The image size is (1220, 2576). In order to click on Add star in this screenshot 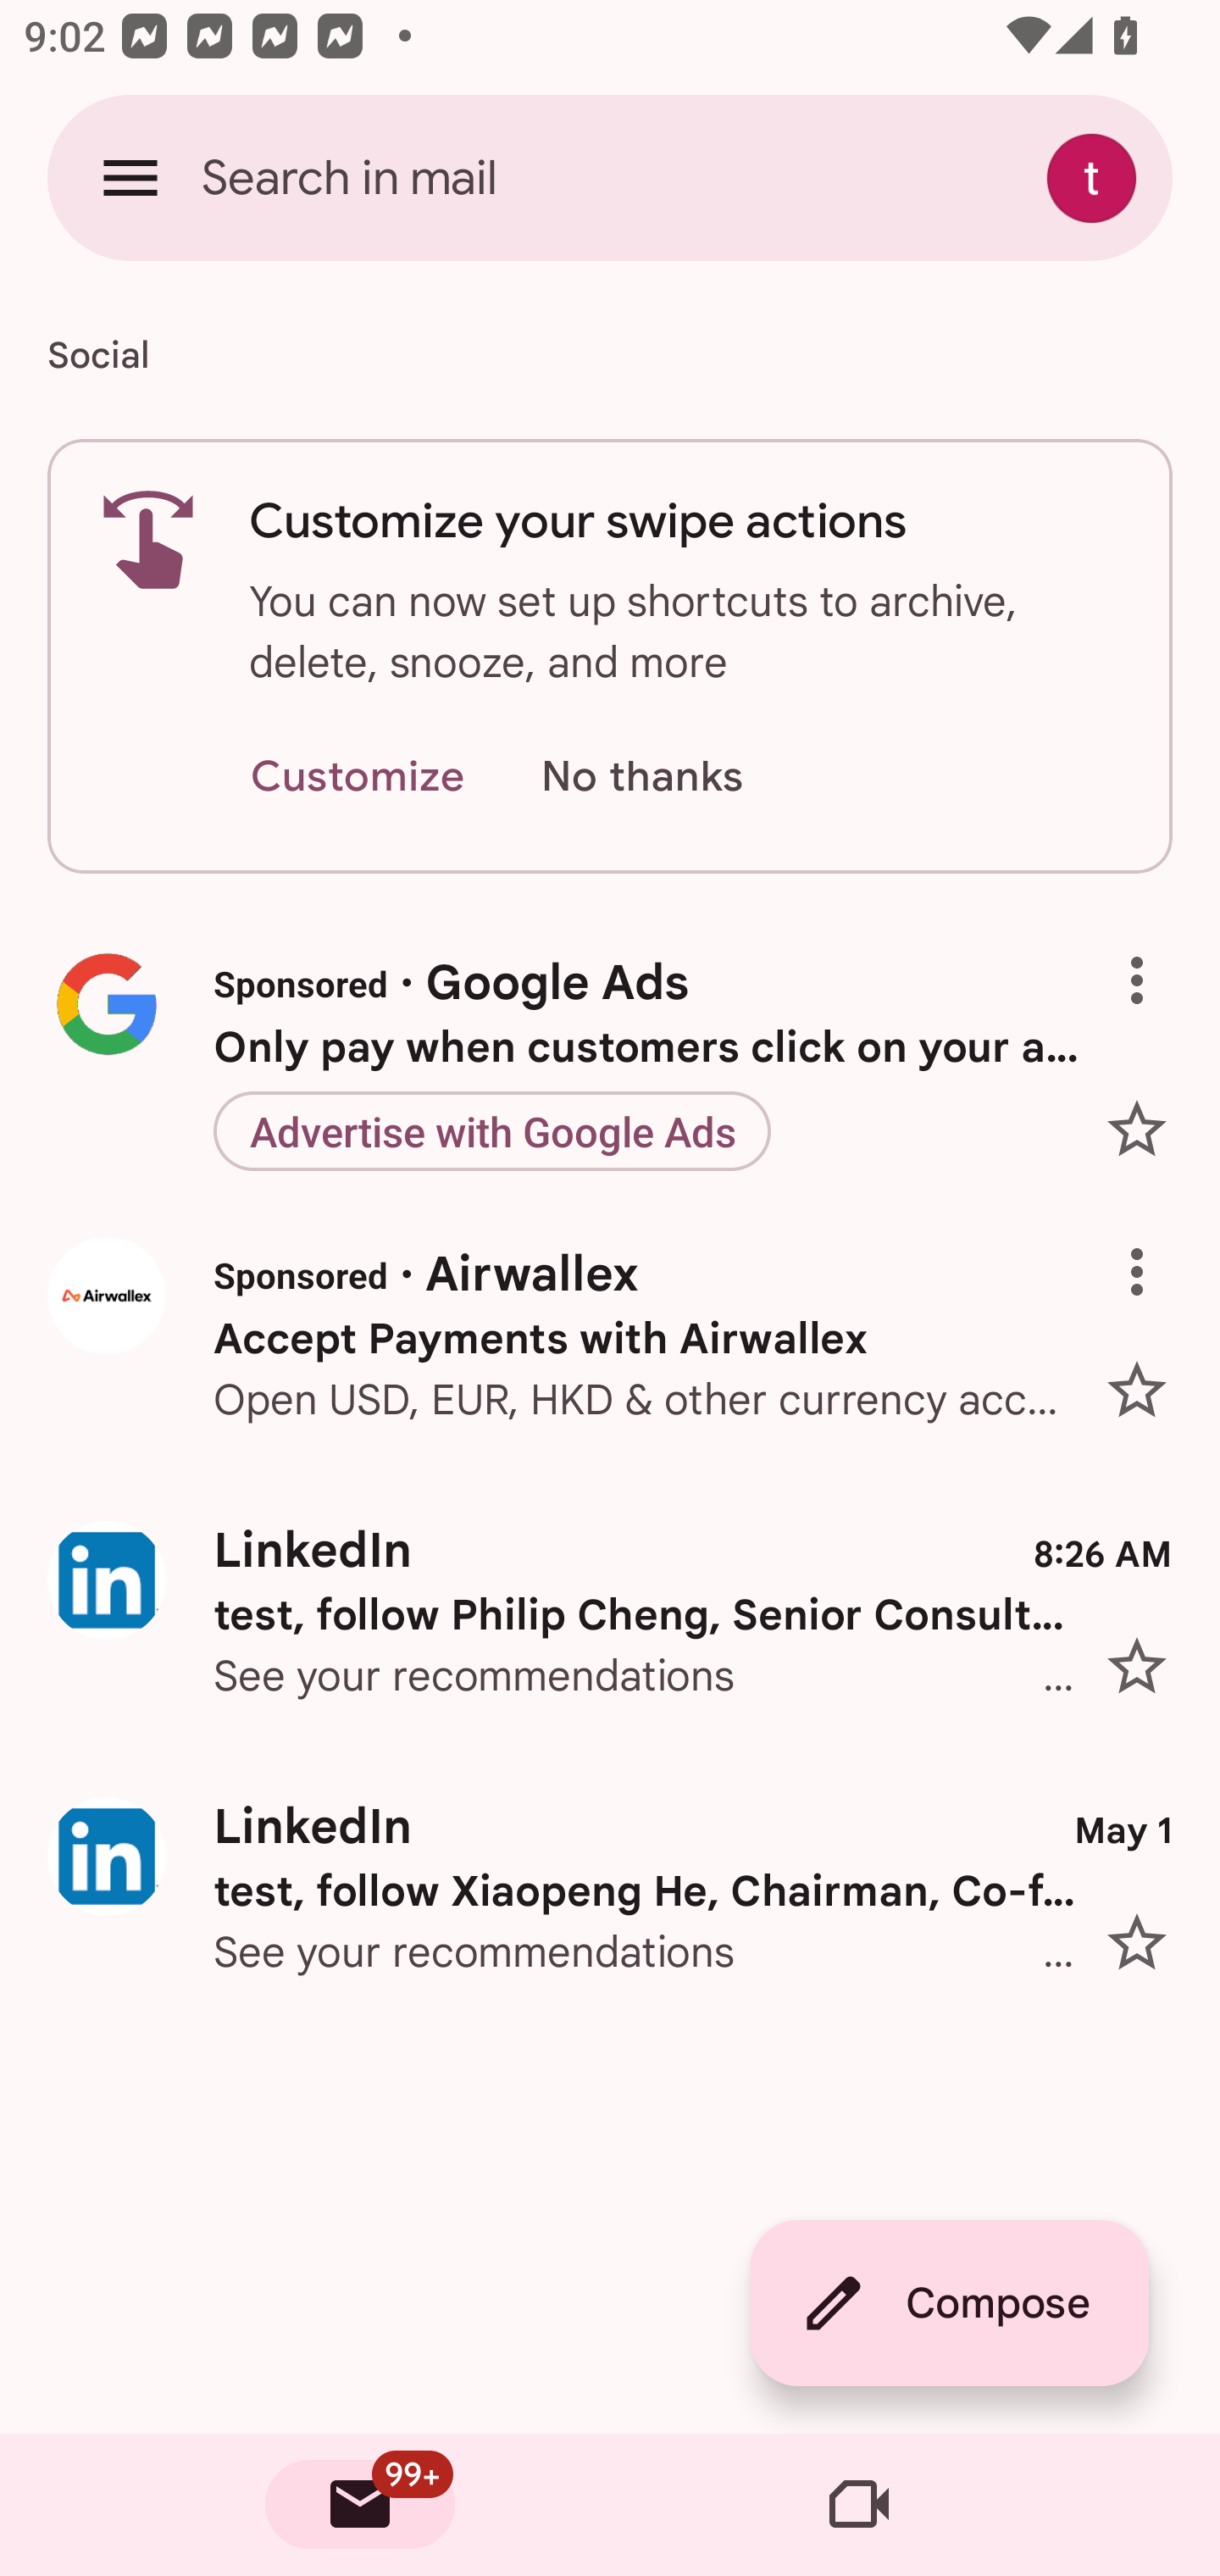, I will do `click(1149, 1380)`.